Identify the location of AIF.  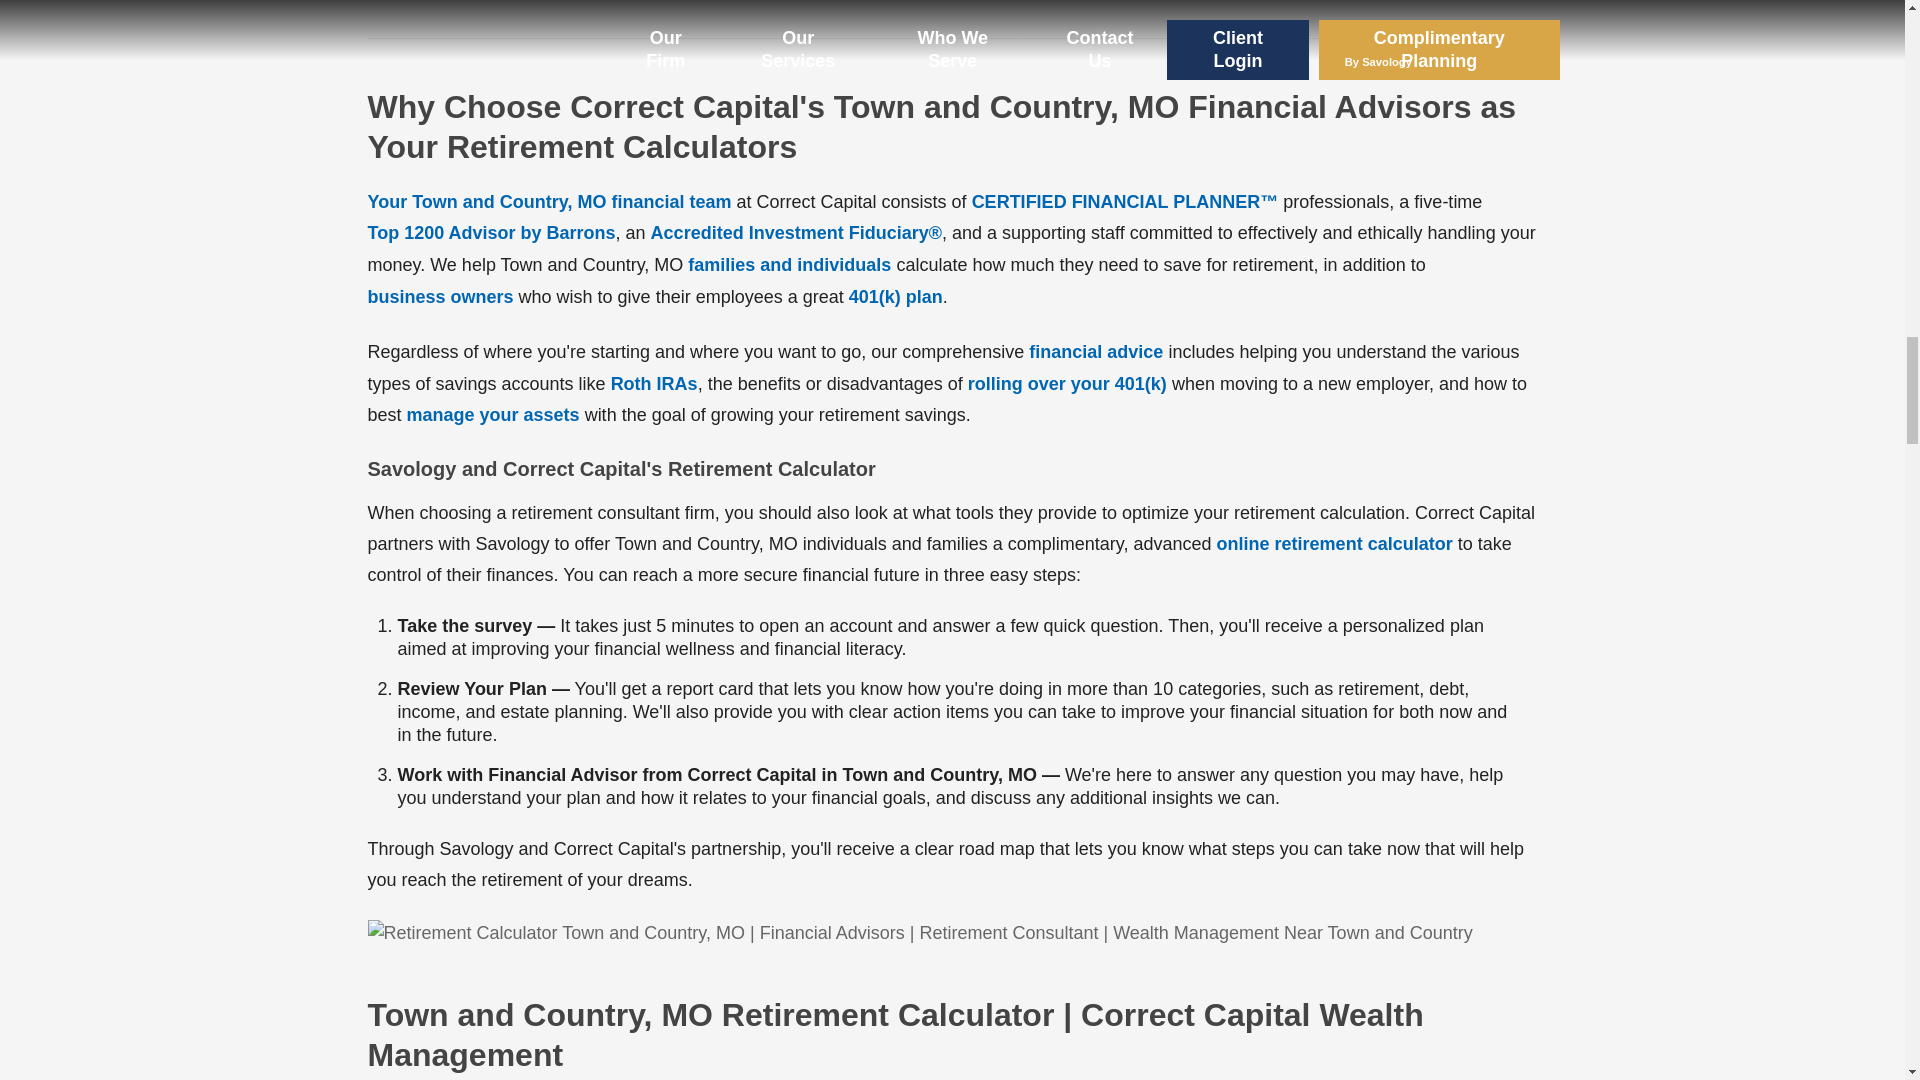
(796, 234).